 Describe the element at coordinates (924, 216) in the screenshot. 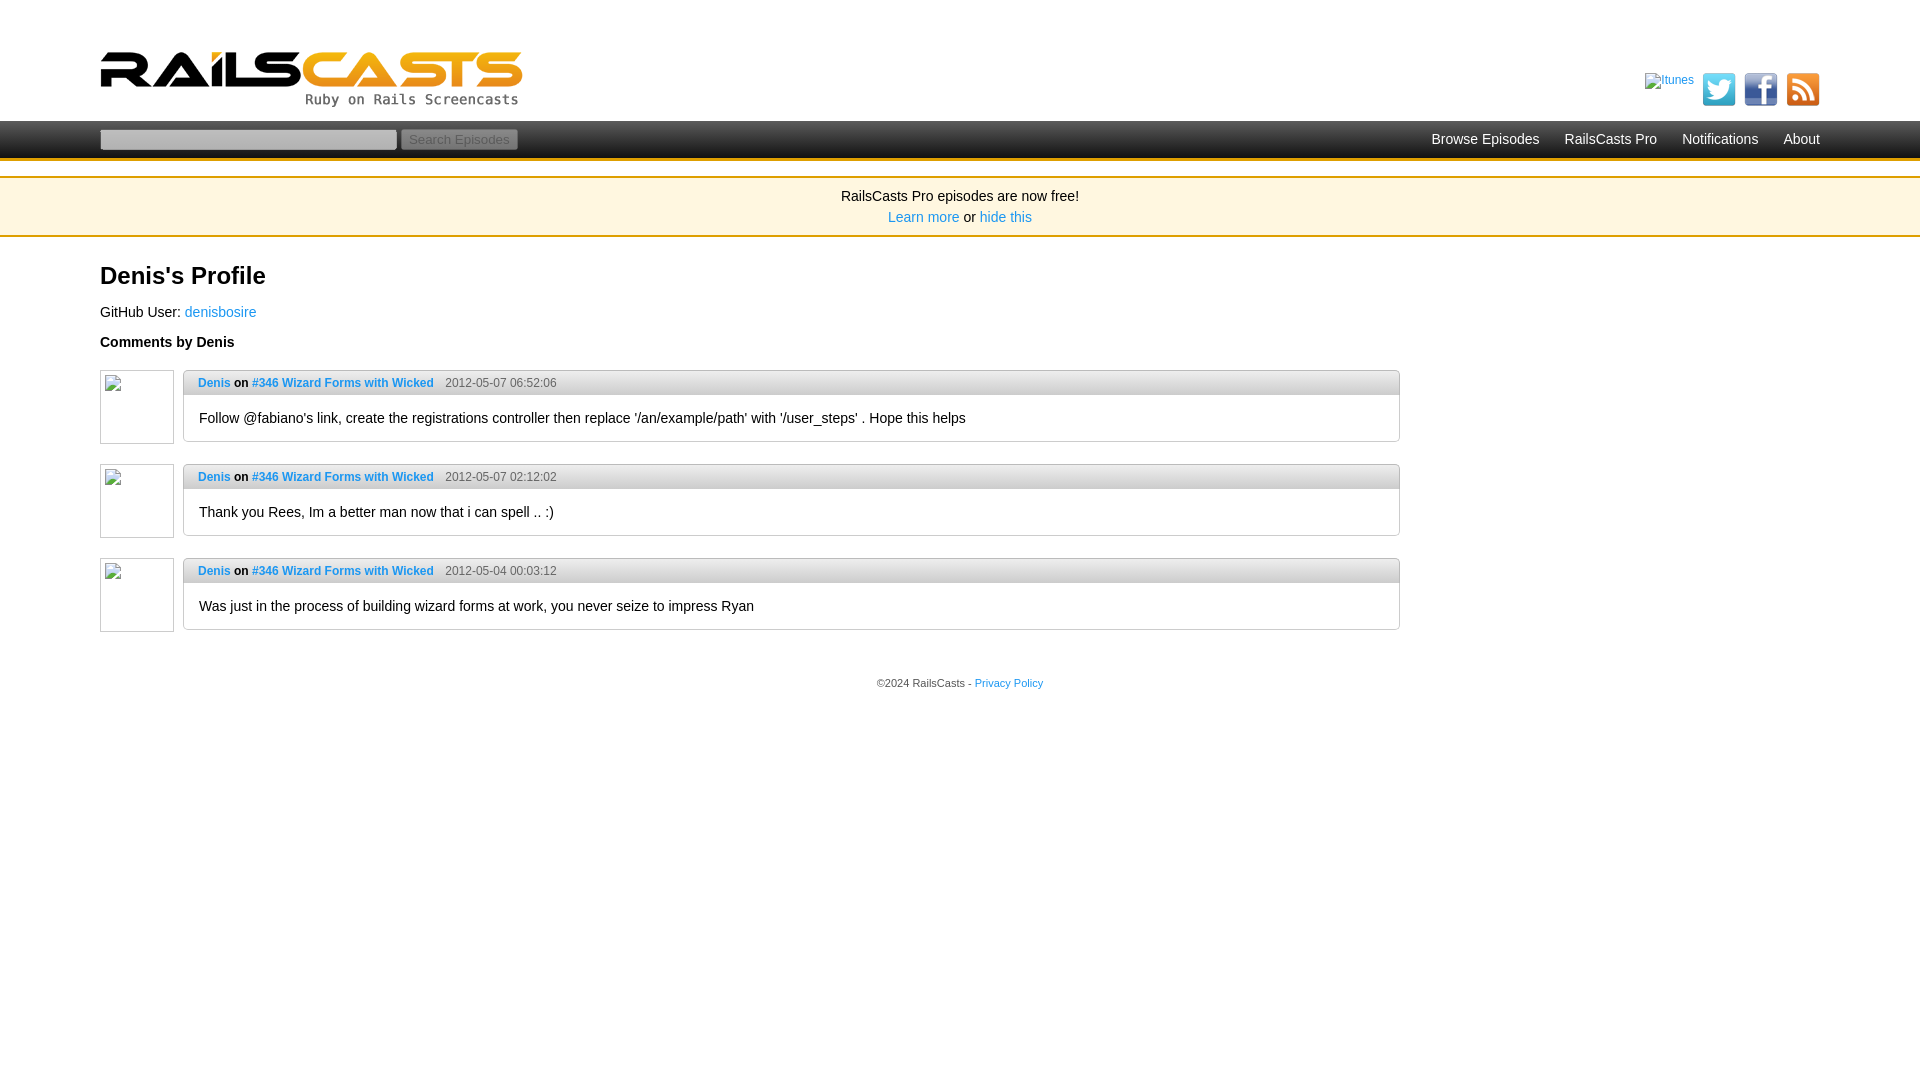

I see `Learn more` at that location.